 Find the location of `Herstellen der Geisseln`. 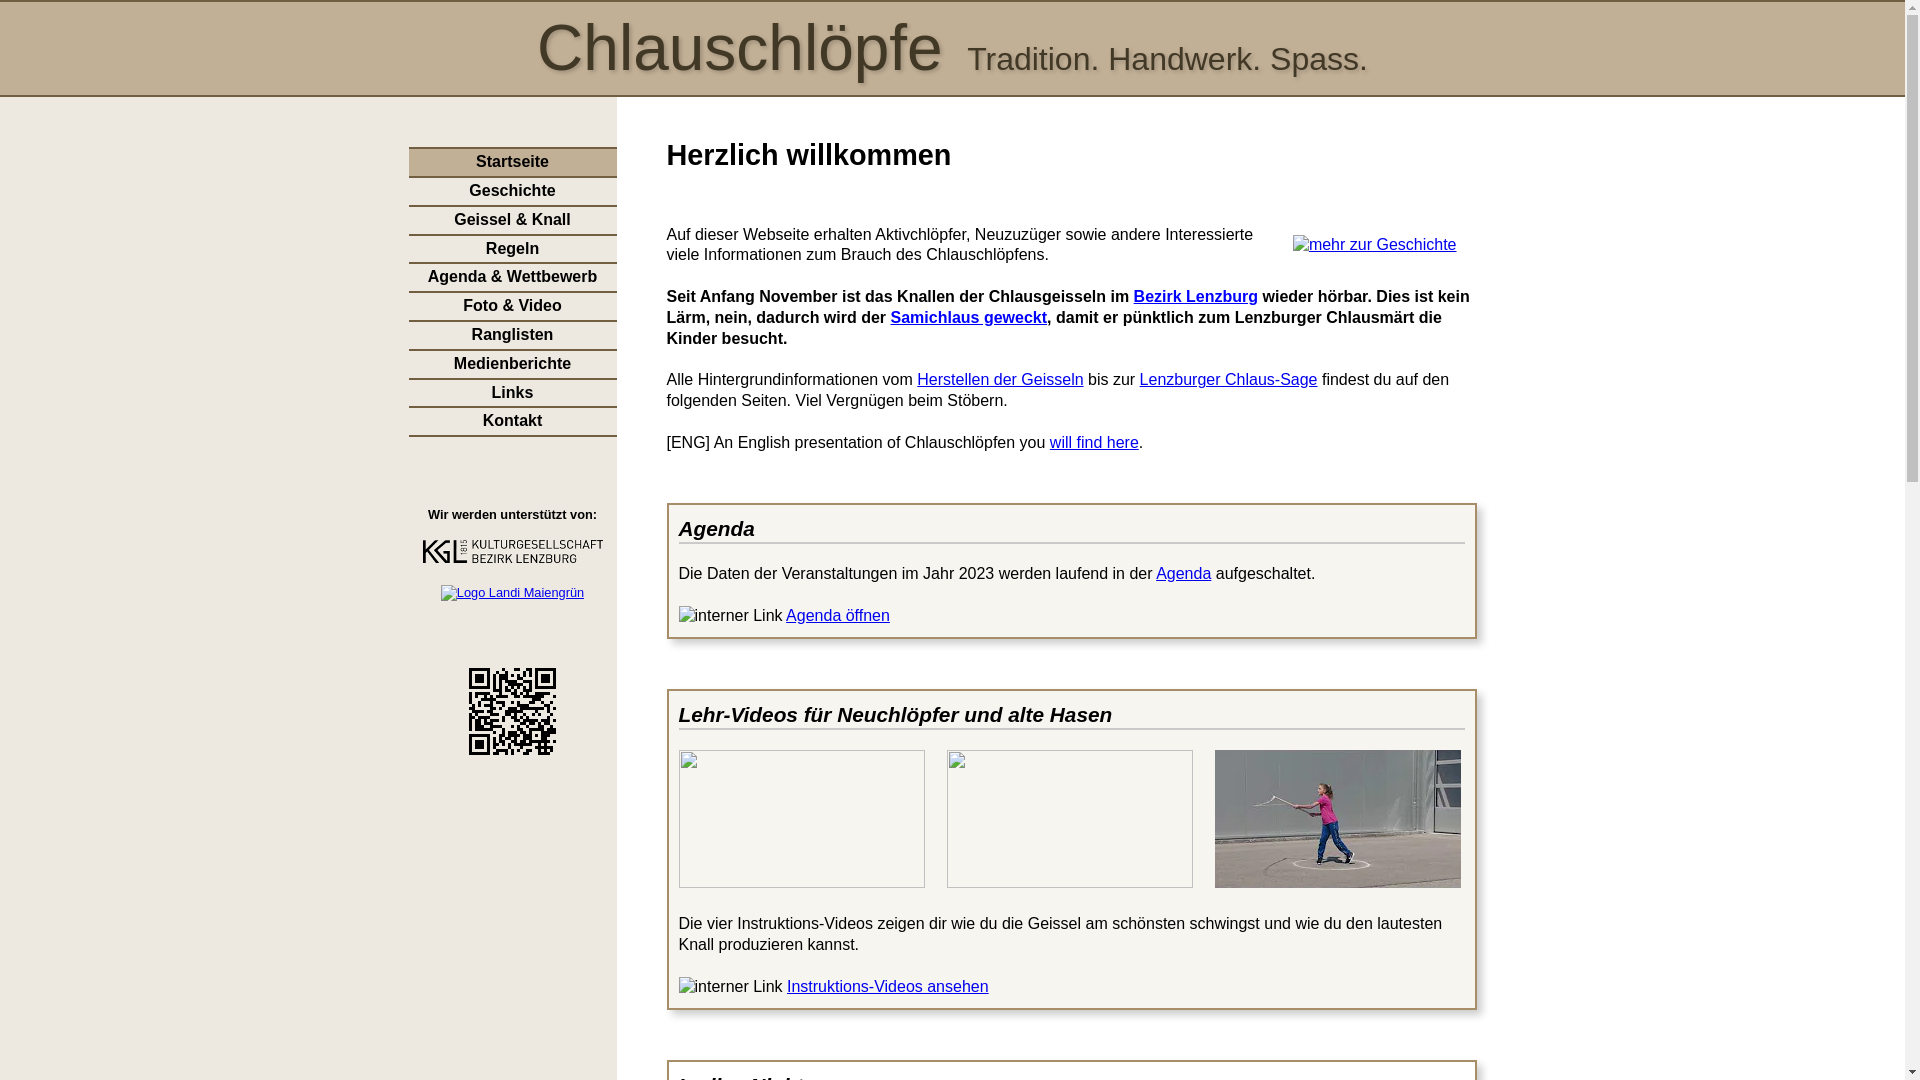

Herstellen der Geisseln is located at coordinates (1000, 380).